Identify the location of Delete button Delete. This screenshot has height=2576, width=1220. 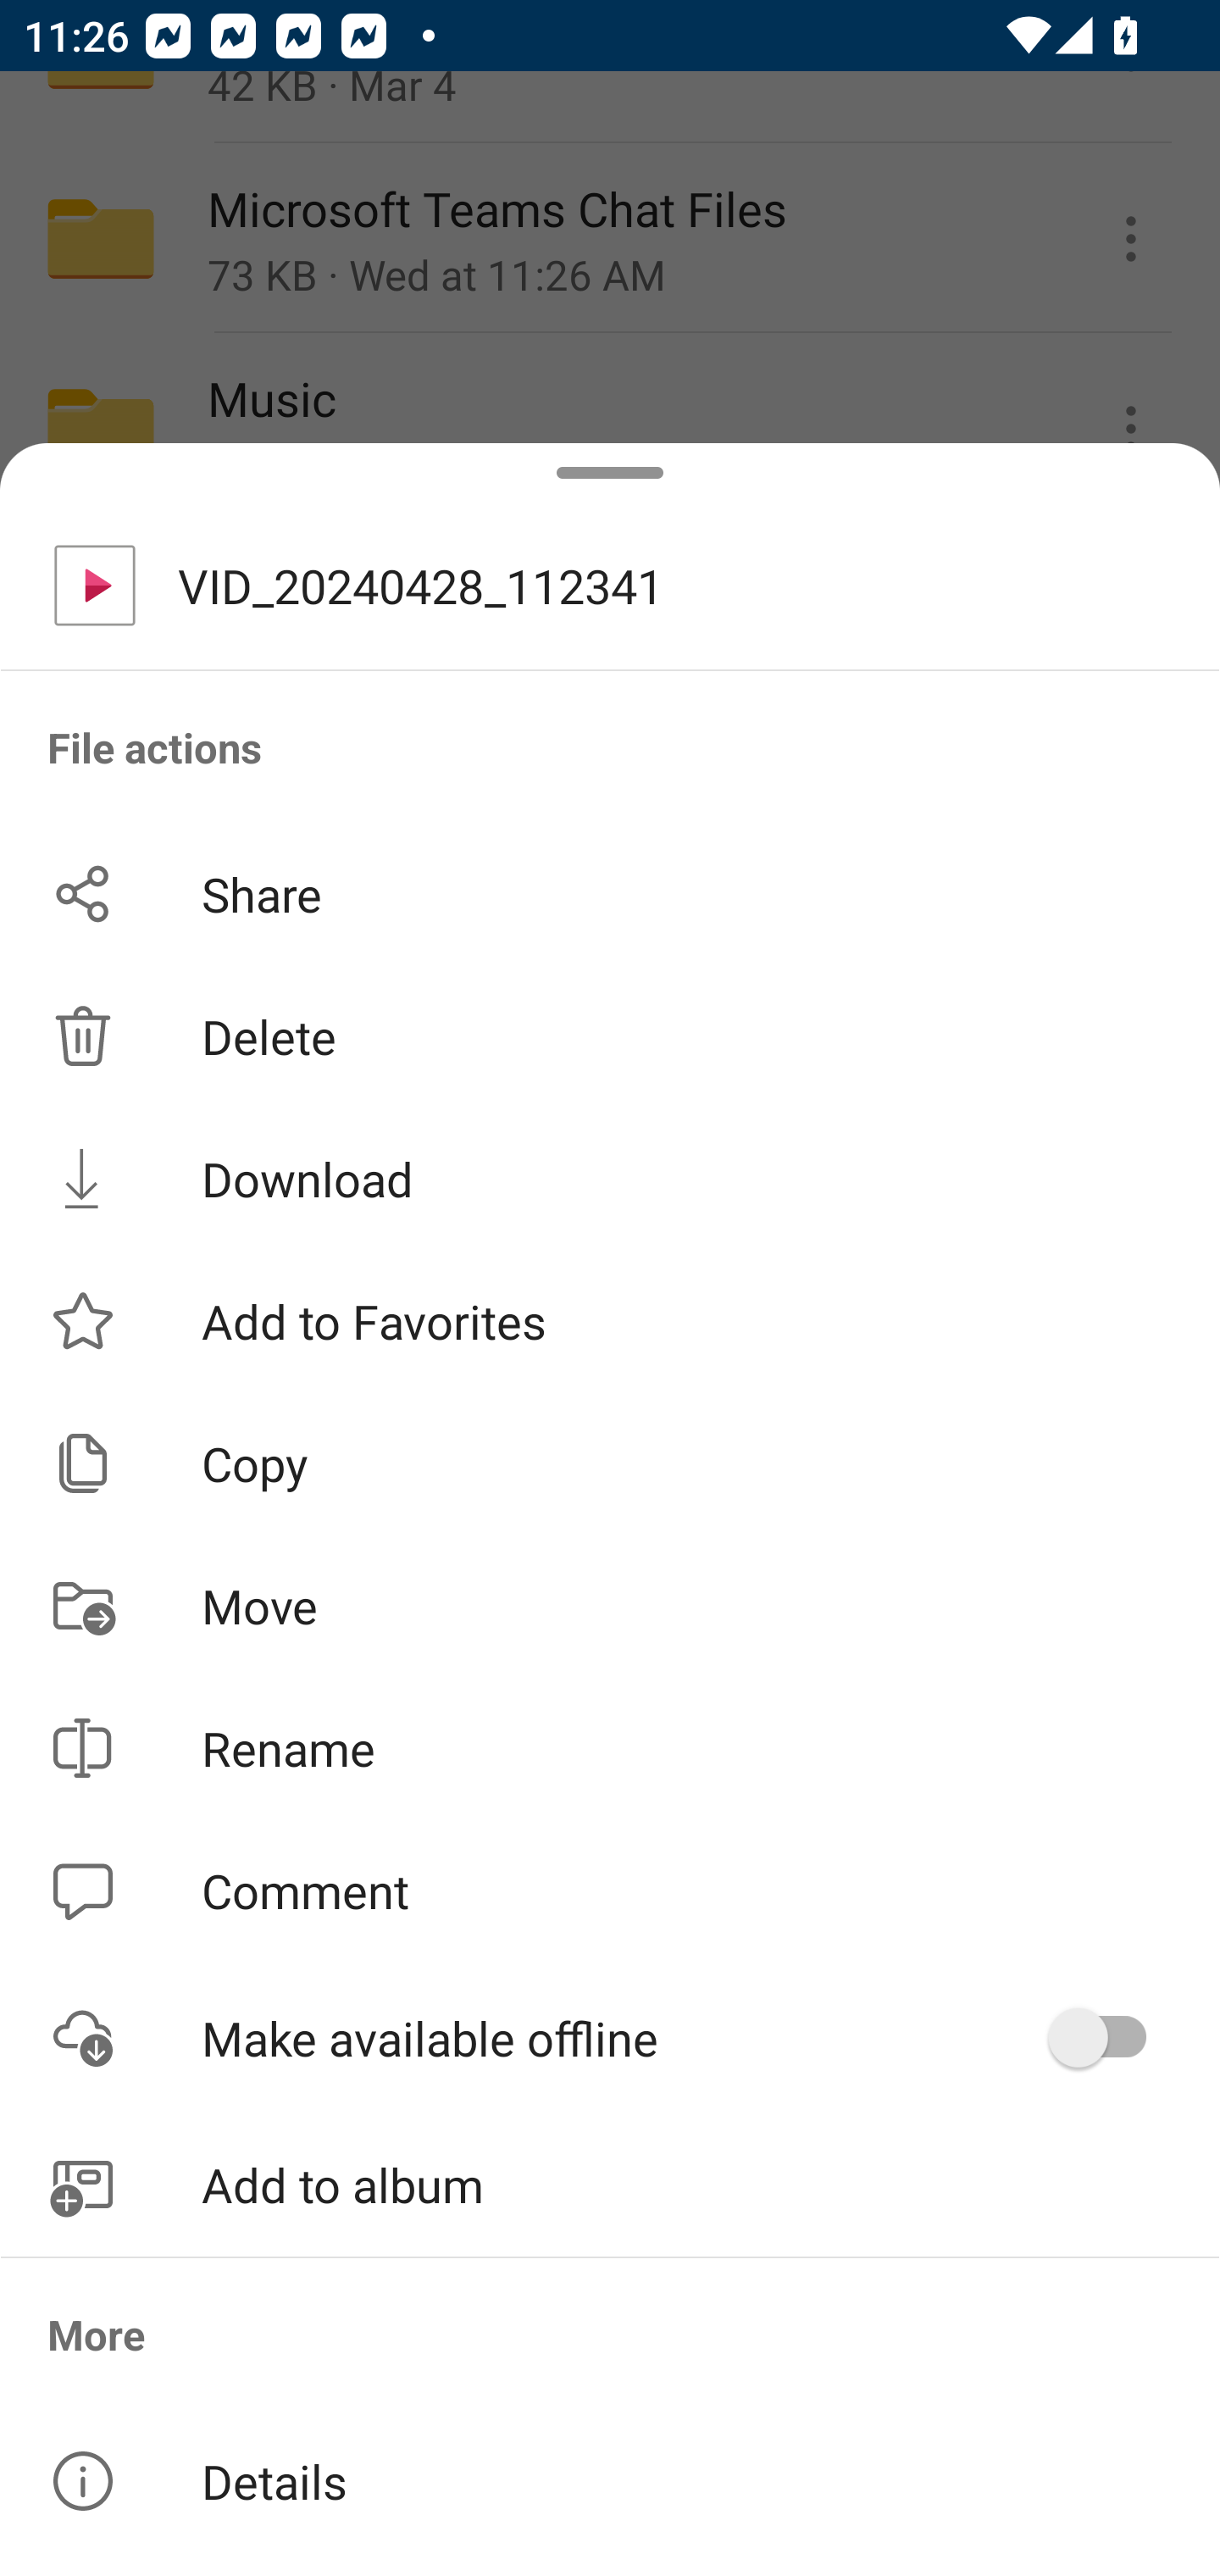
(610, 1037).